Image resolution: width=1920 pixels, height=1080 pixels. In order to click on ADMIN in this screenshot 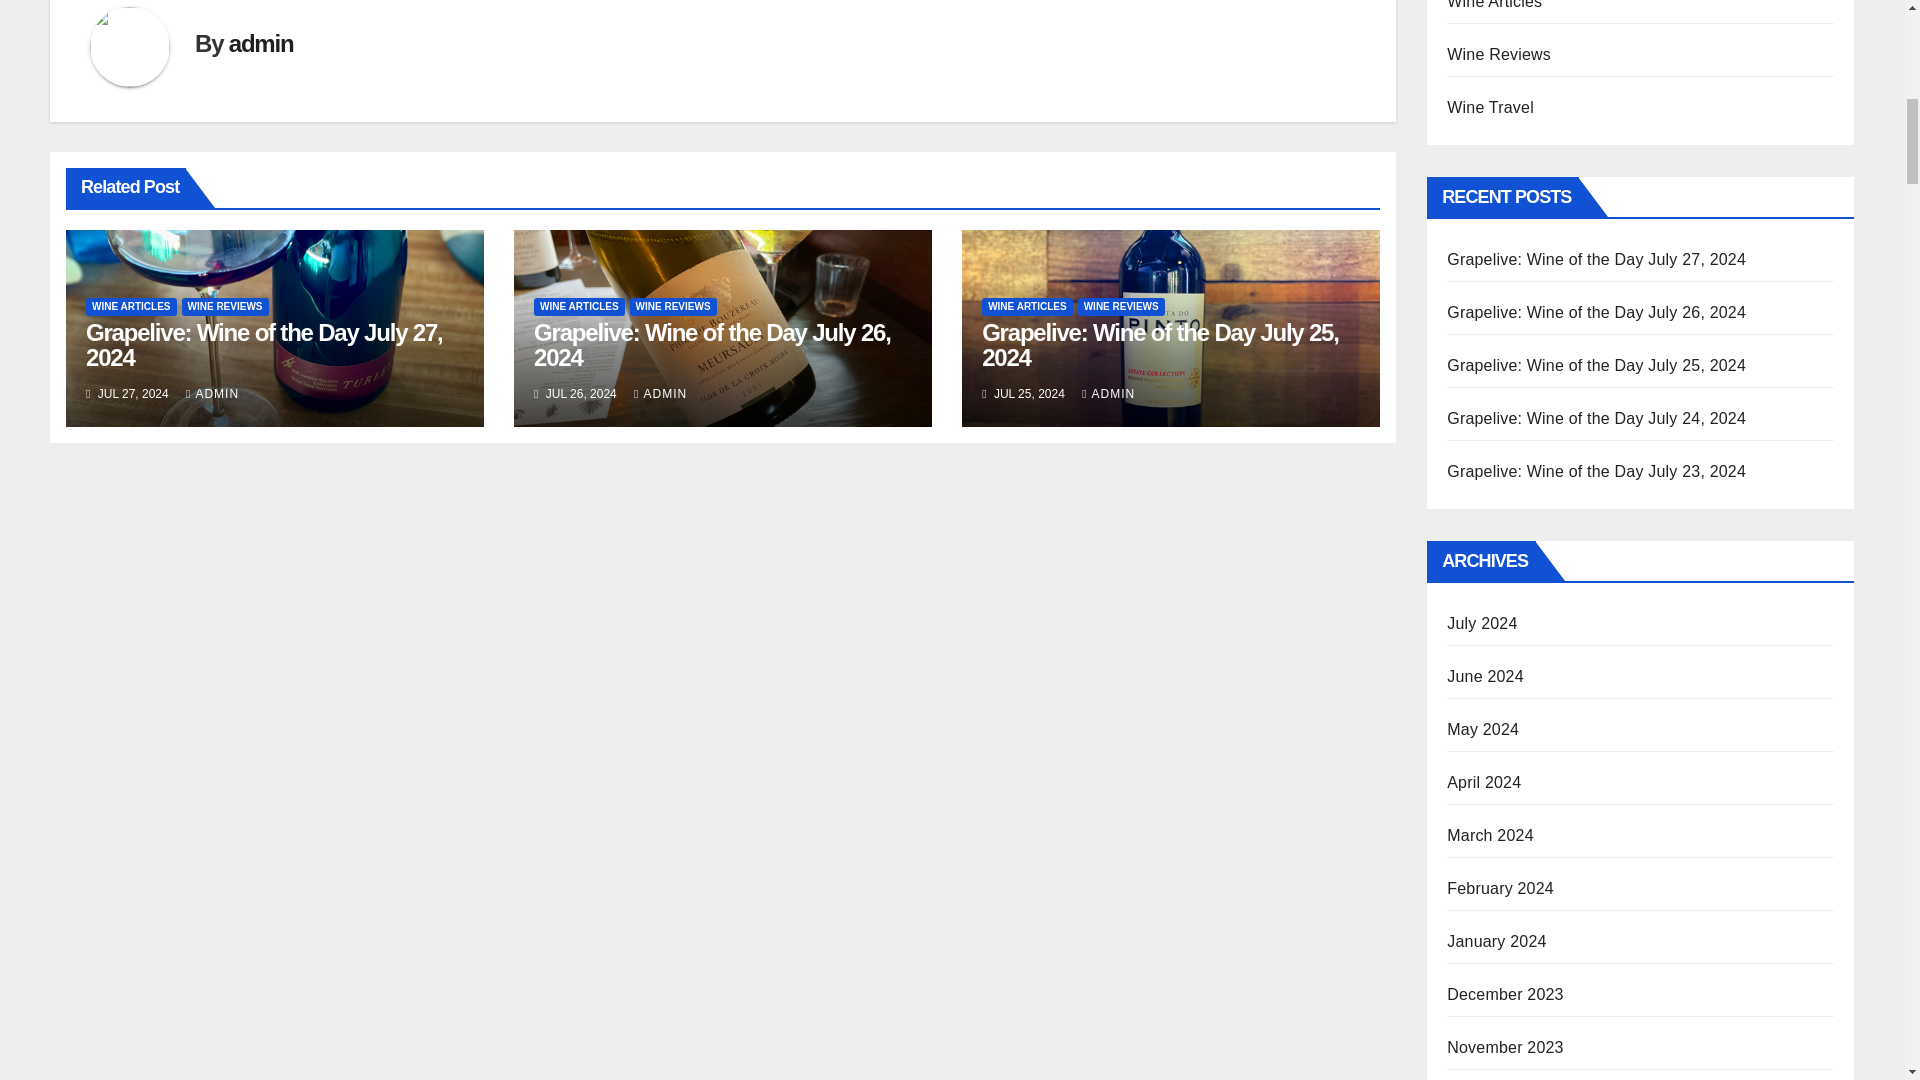, I will do `click(212, 393)`.